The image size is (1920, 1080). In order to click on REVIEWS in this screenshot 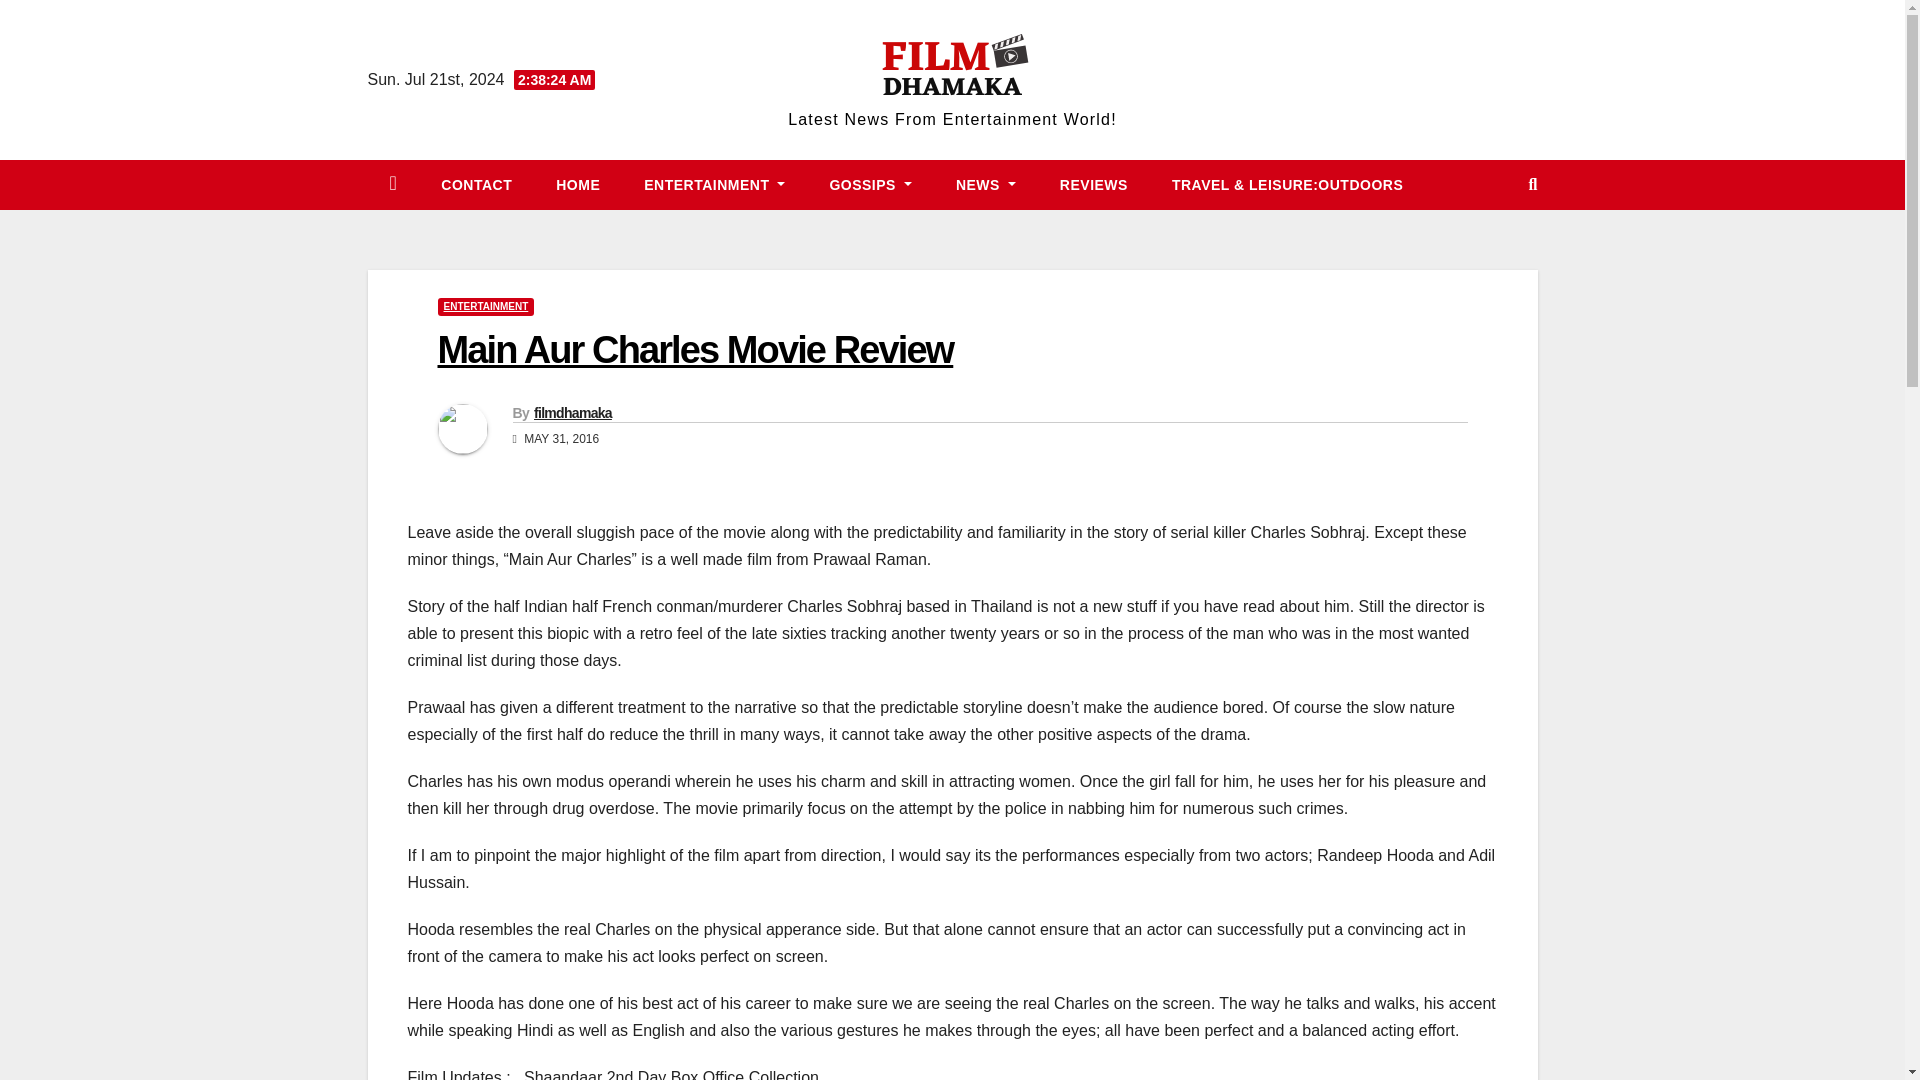, I will do `click(1094, 184)`.